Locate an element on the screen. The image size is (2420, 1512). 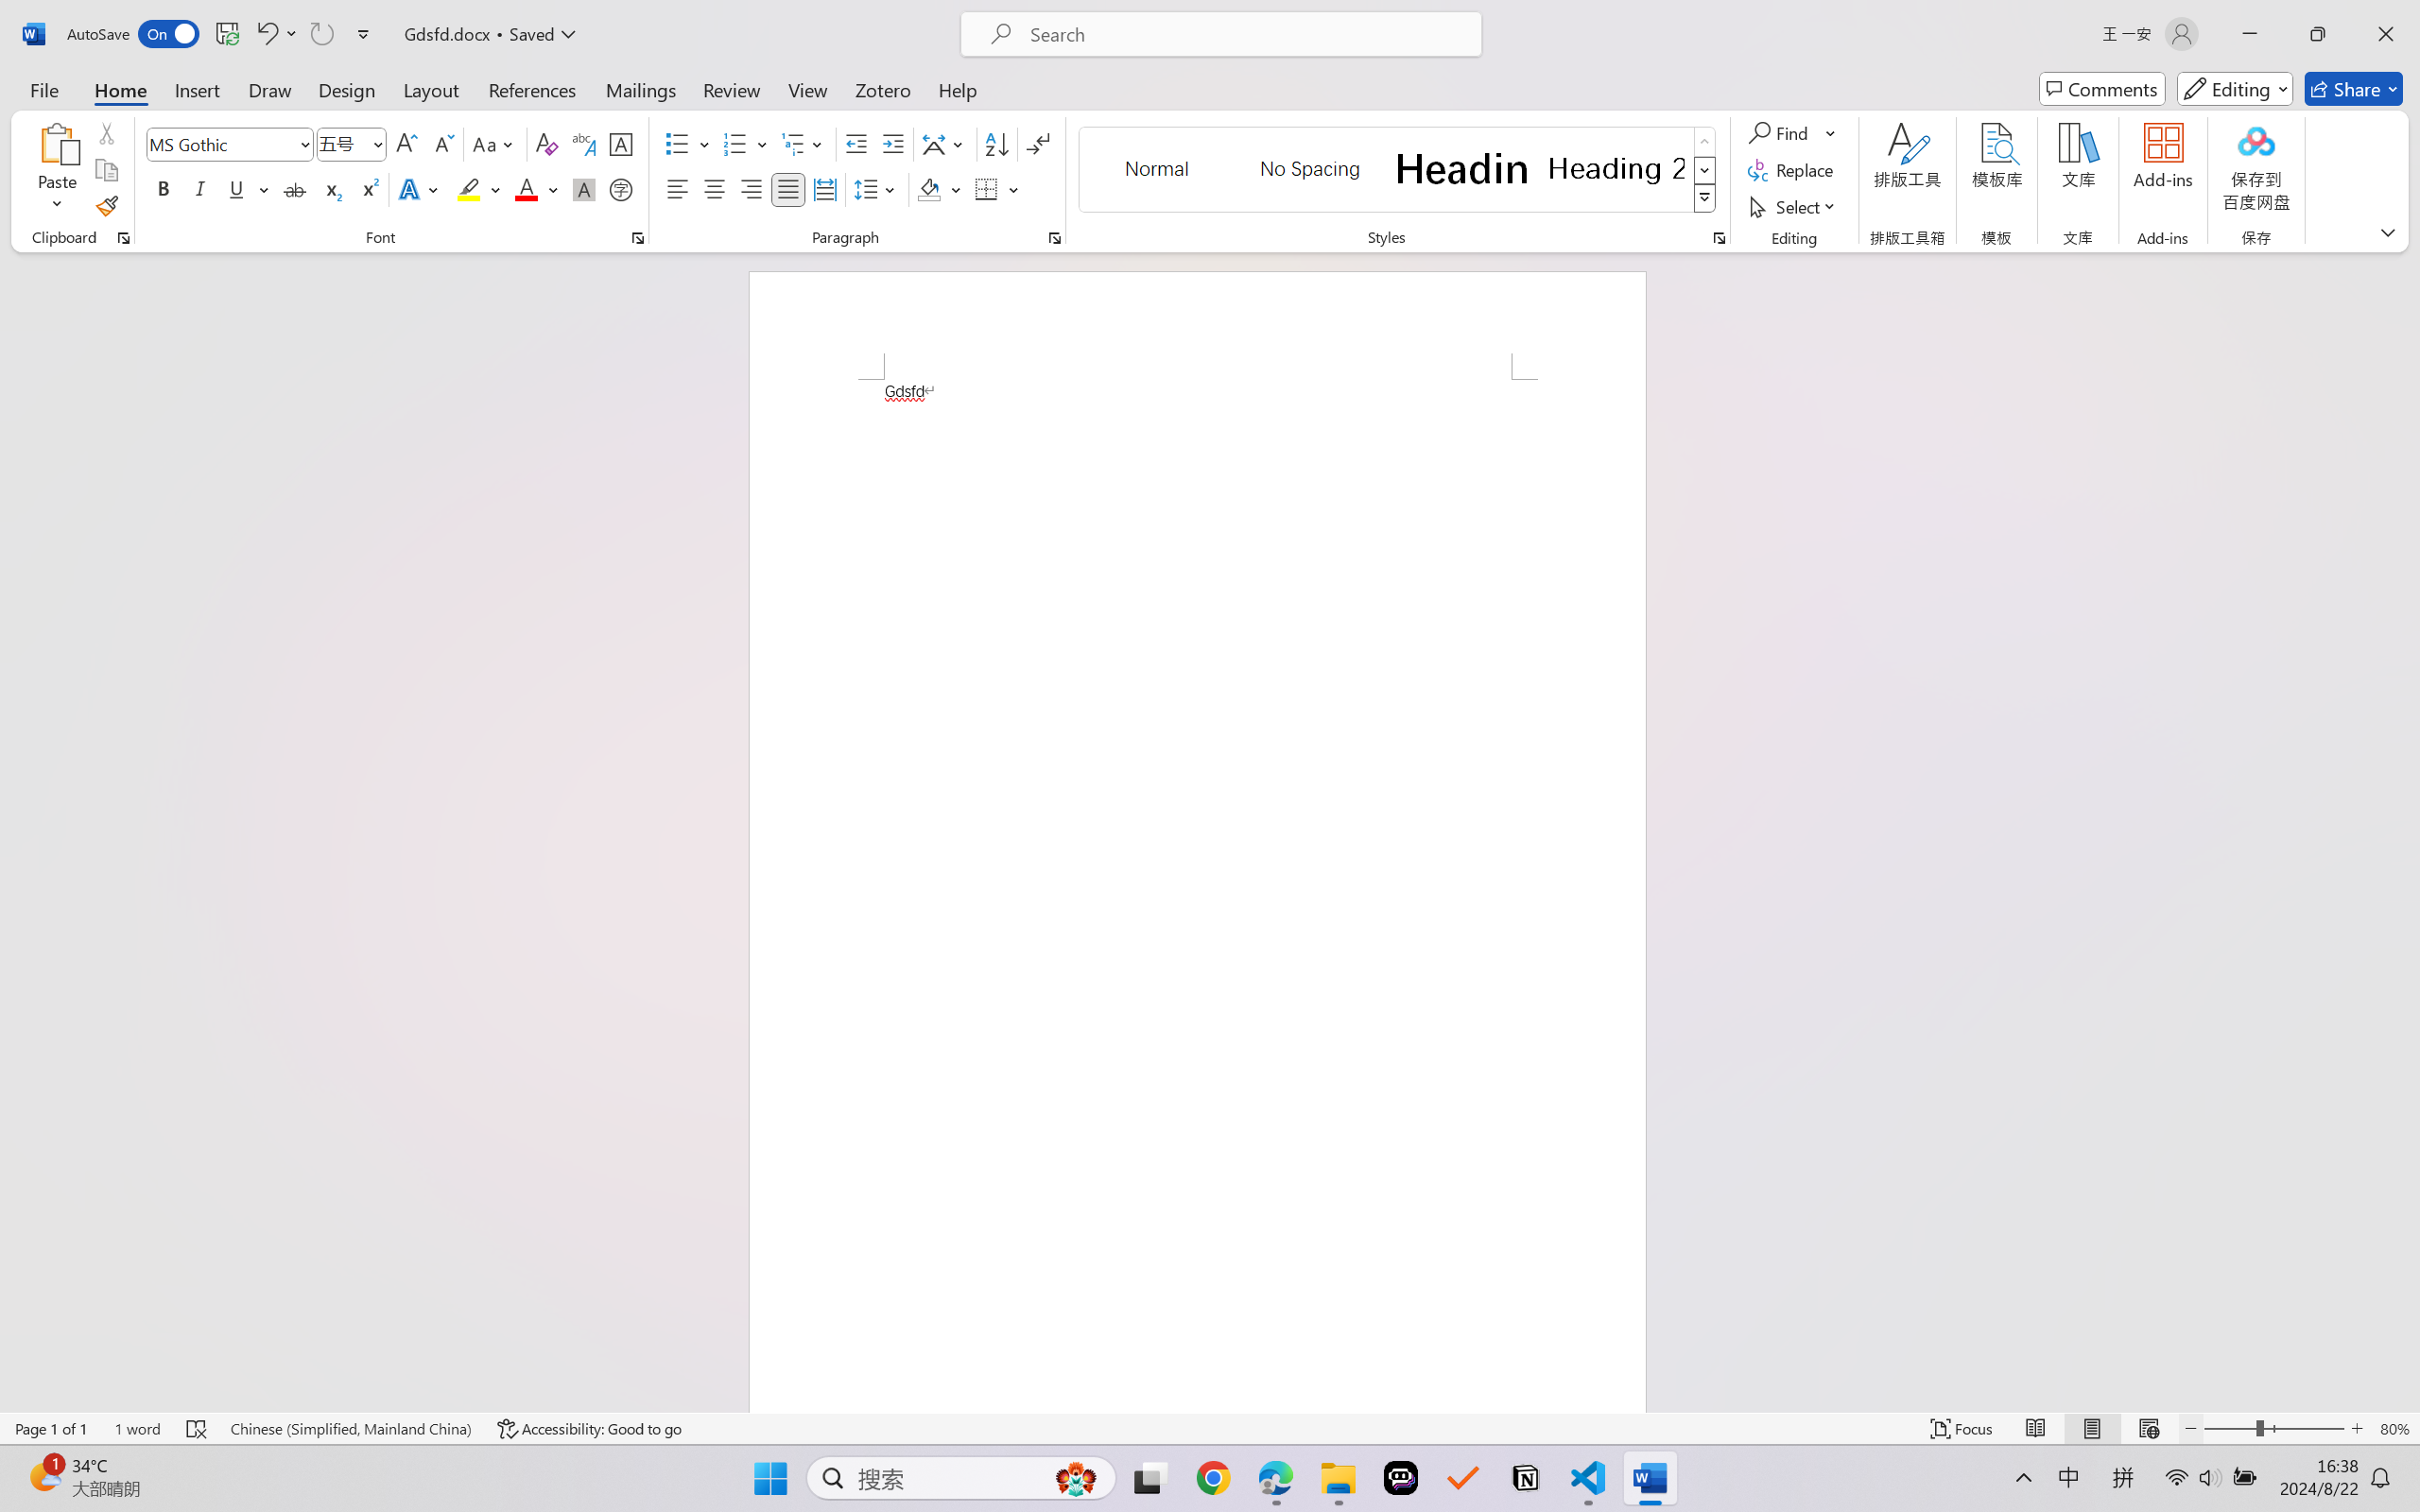
Spelling and Grammar Check Errors is located at coordinates (198, 1429).